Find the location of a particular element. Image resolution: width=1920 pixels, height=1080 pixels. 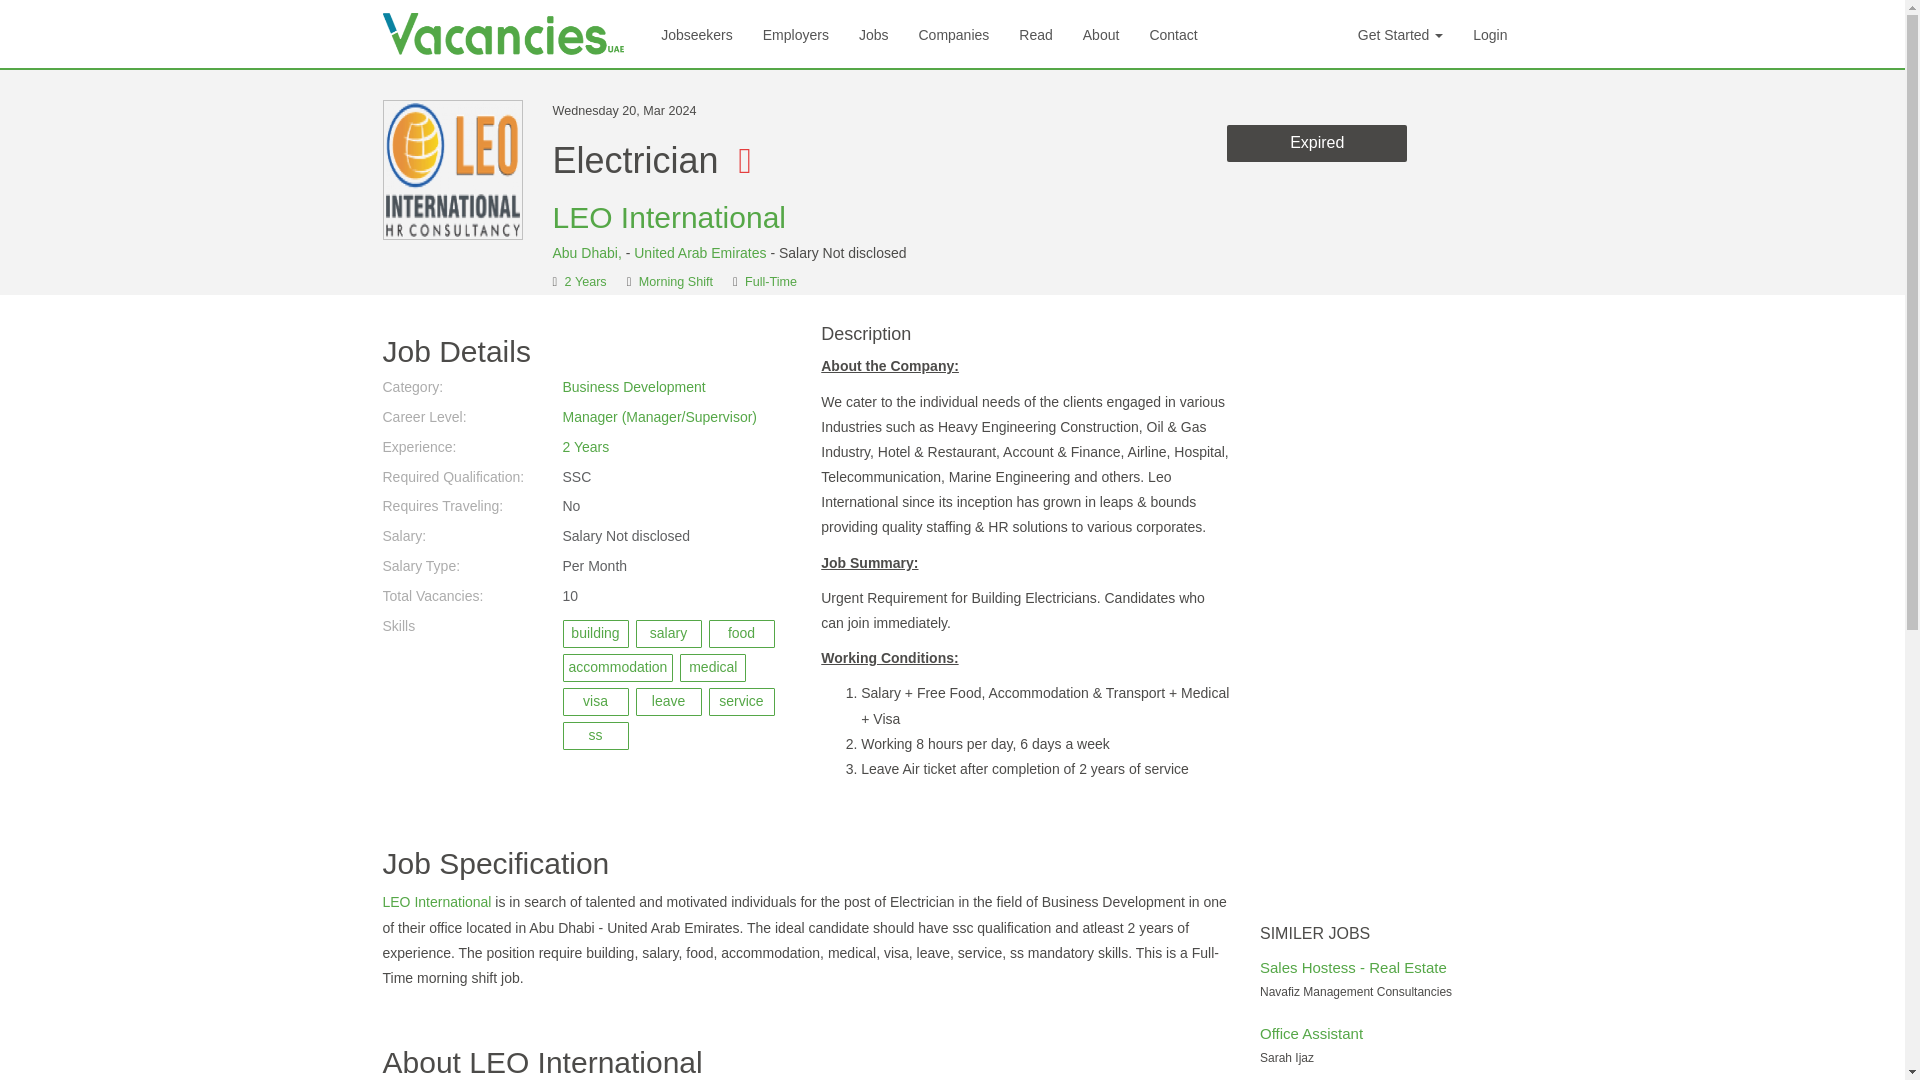

Companies is located at coordinates (953, 34).